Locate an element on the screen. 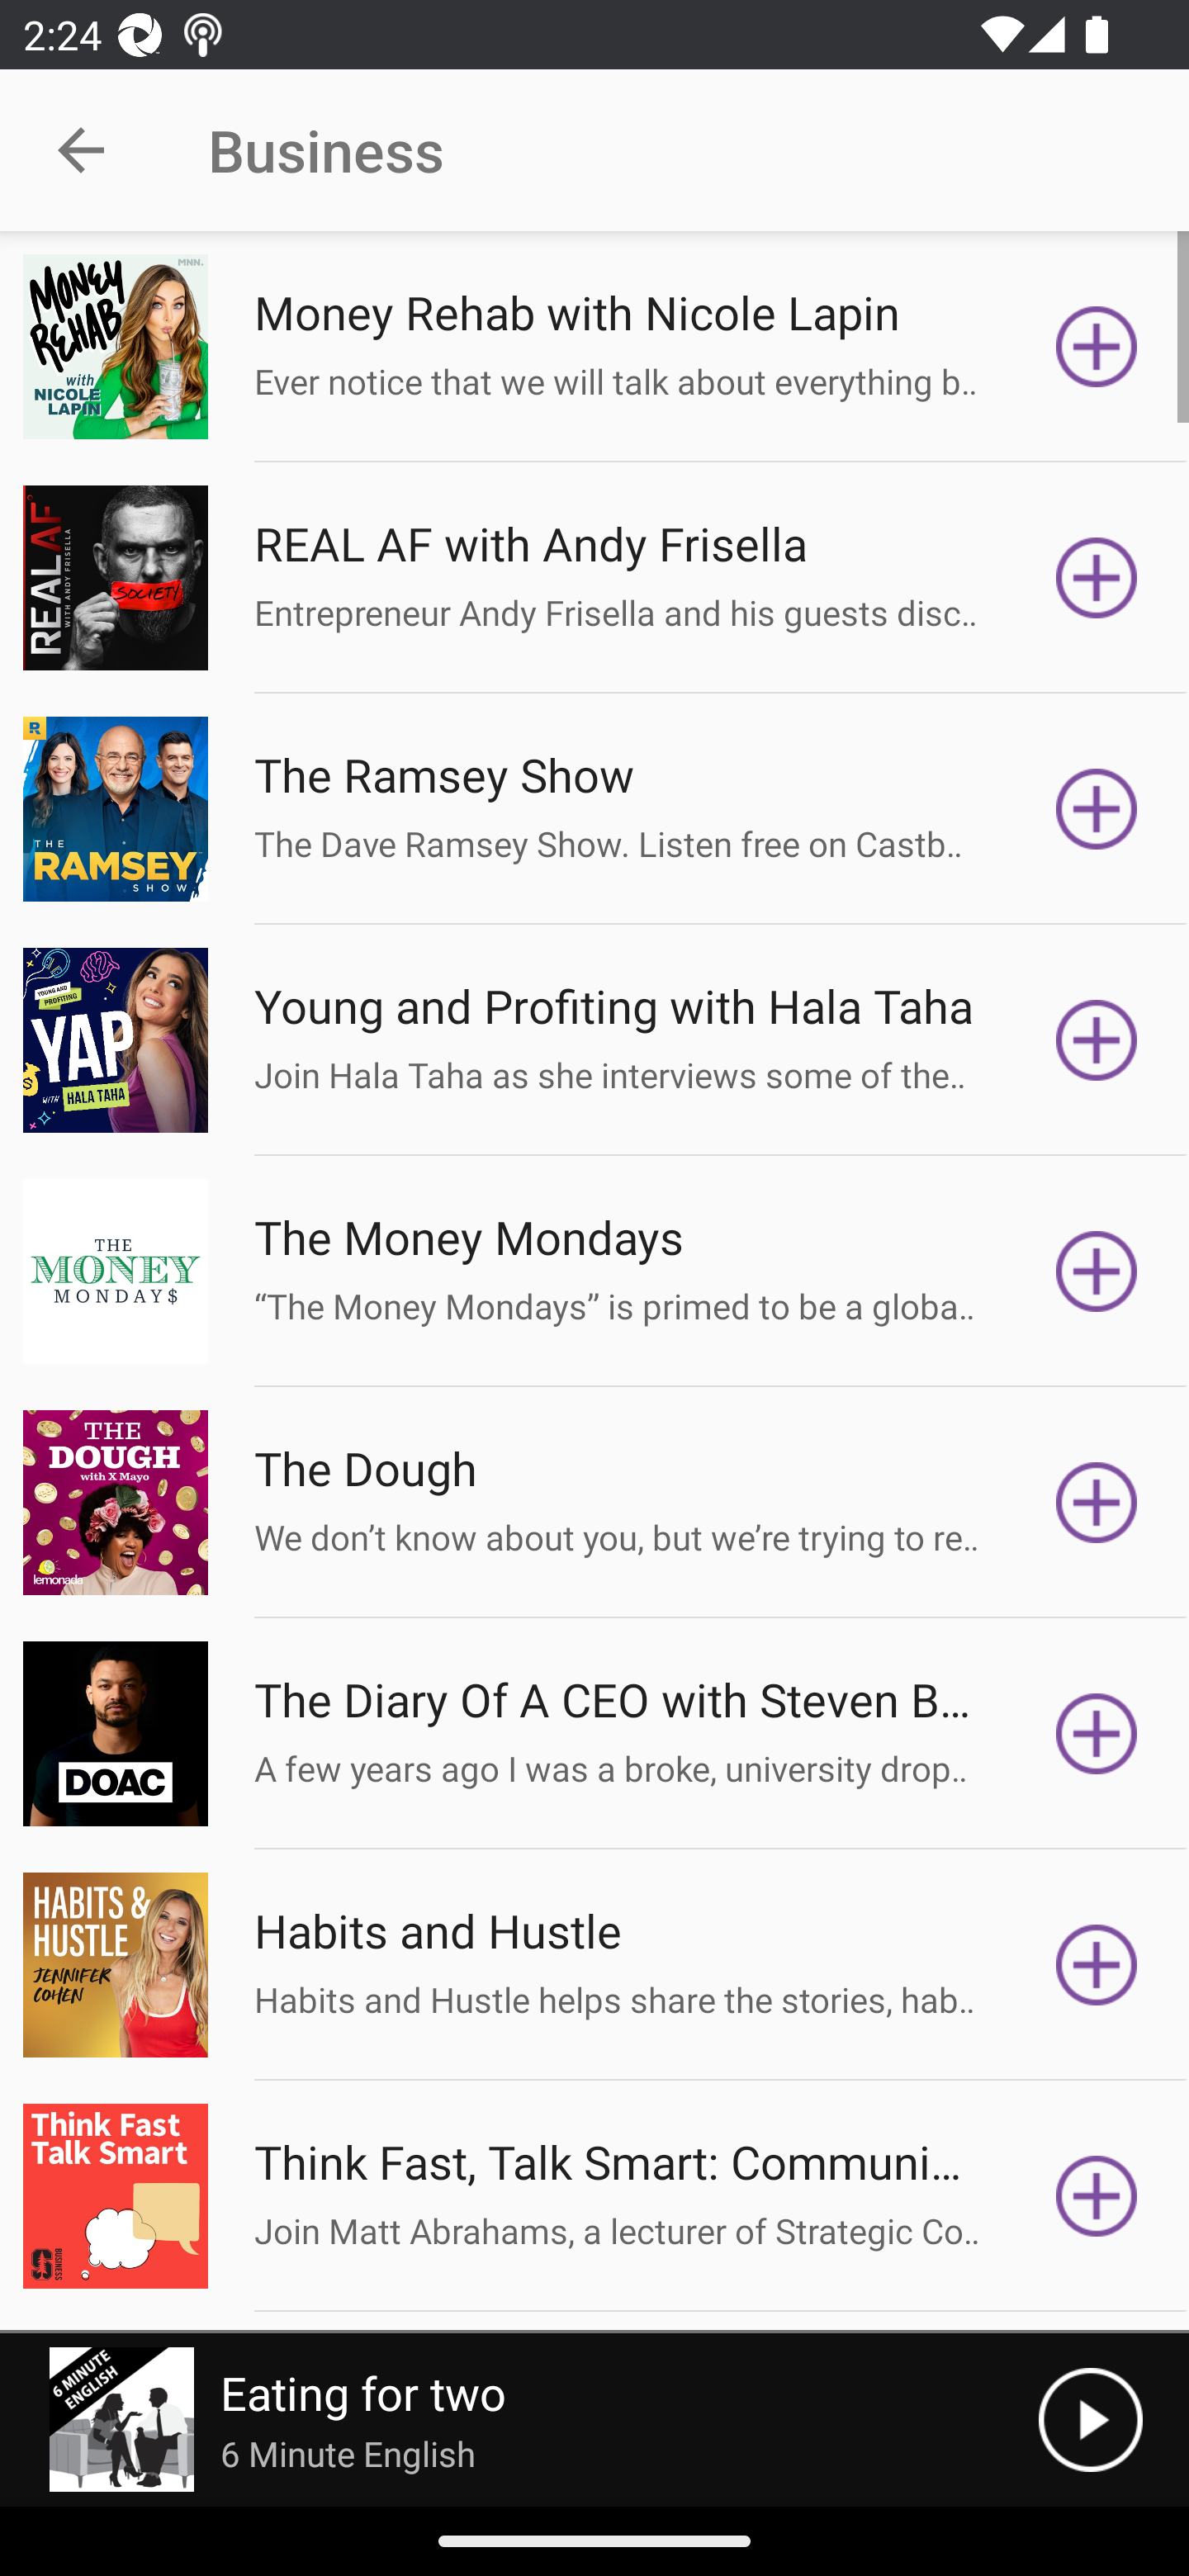 This screenshot has height=2576, width=1189. Subscribe is located at coordinates (1097, 1734).